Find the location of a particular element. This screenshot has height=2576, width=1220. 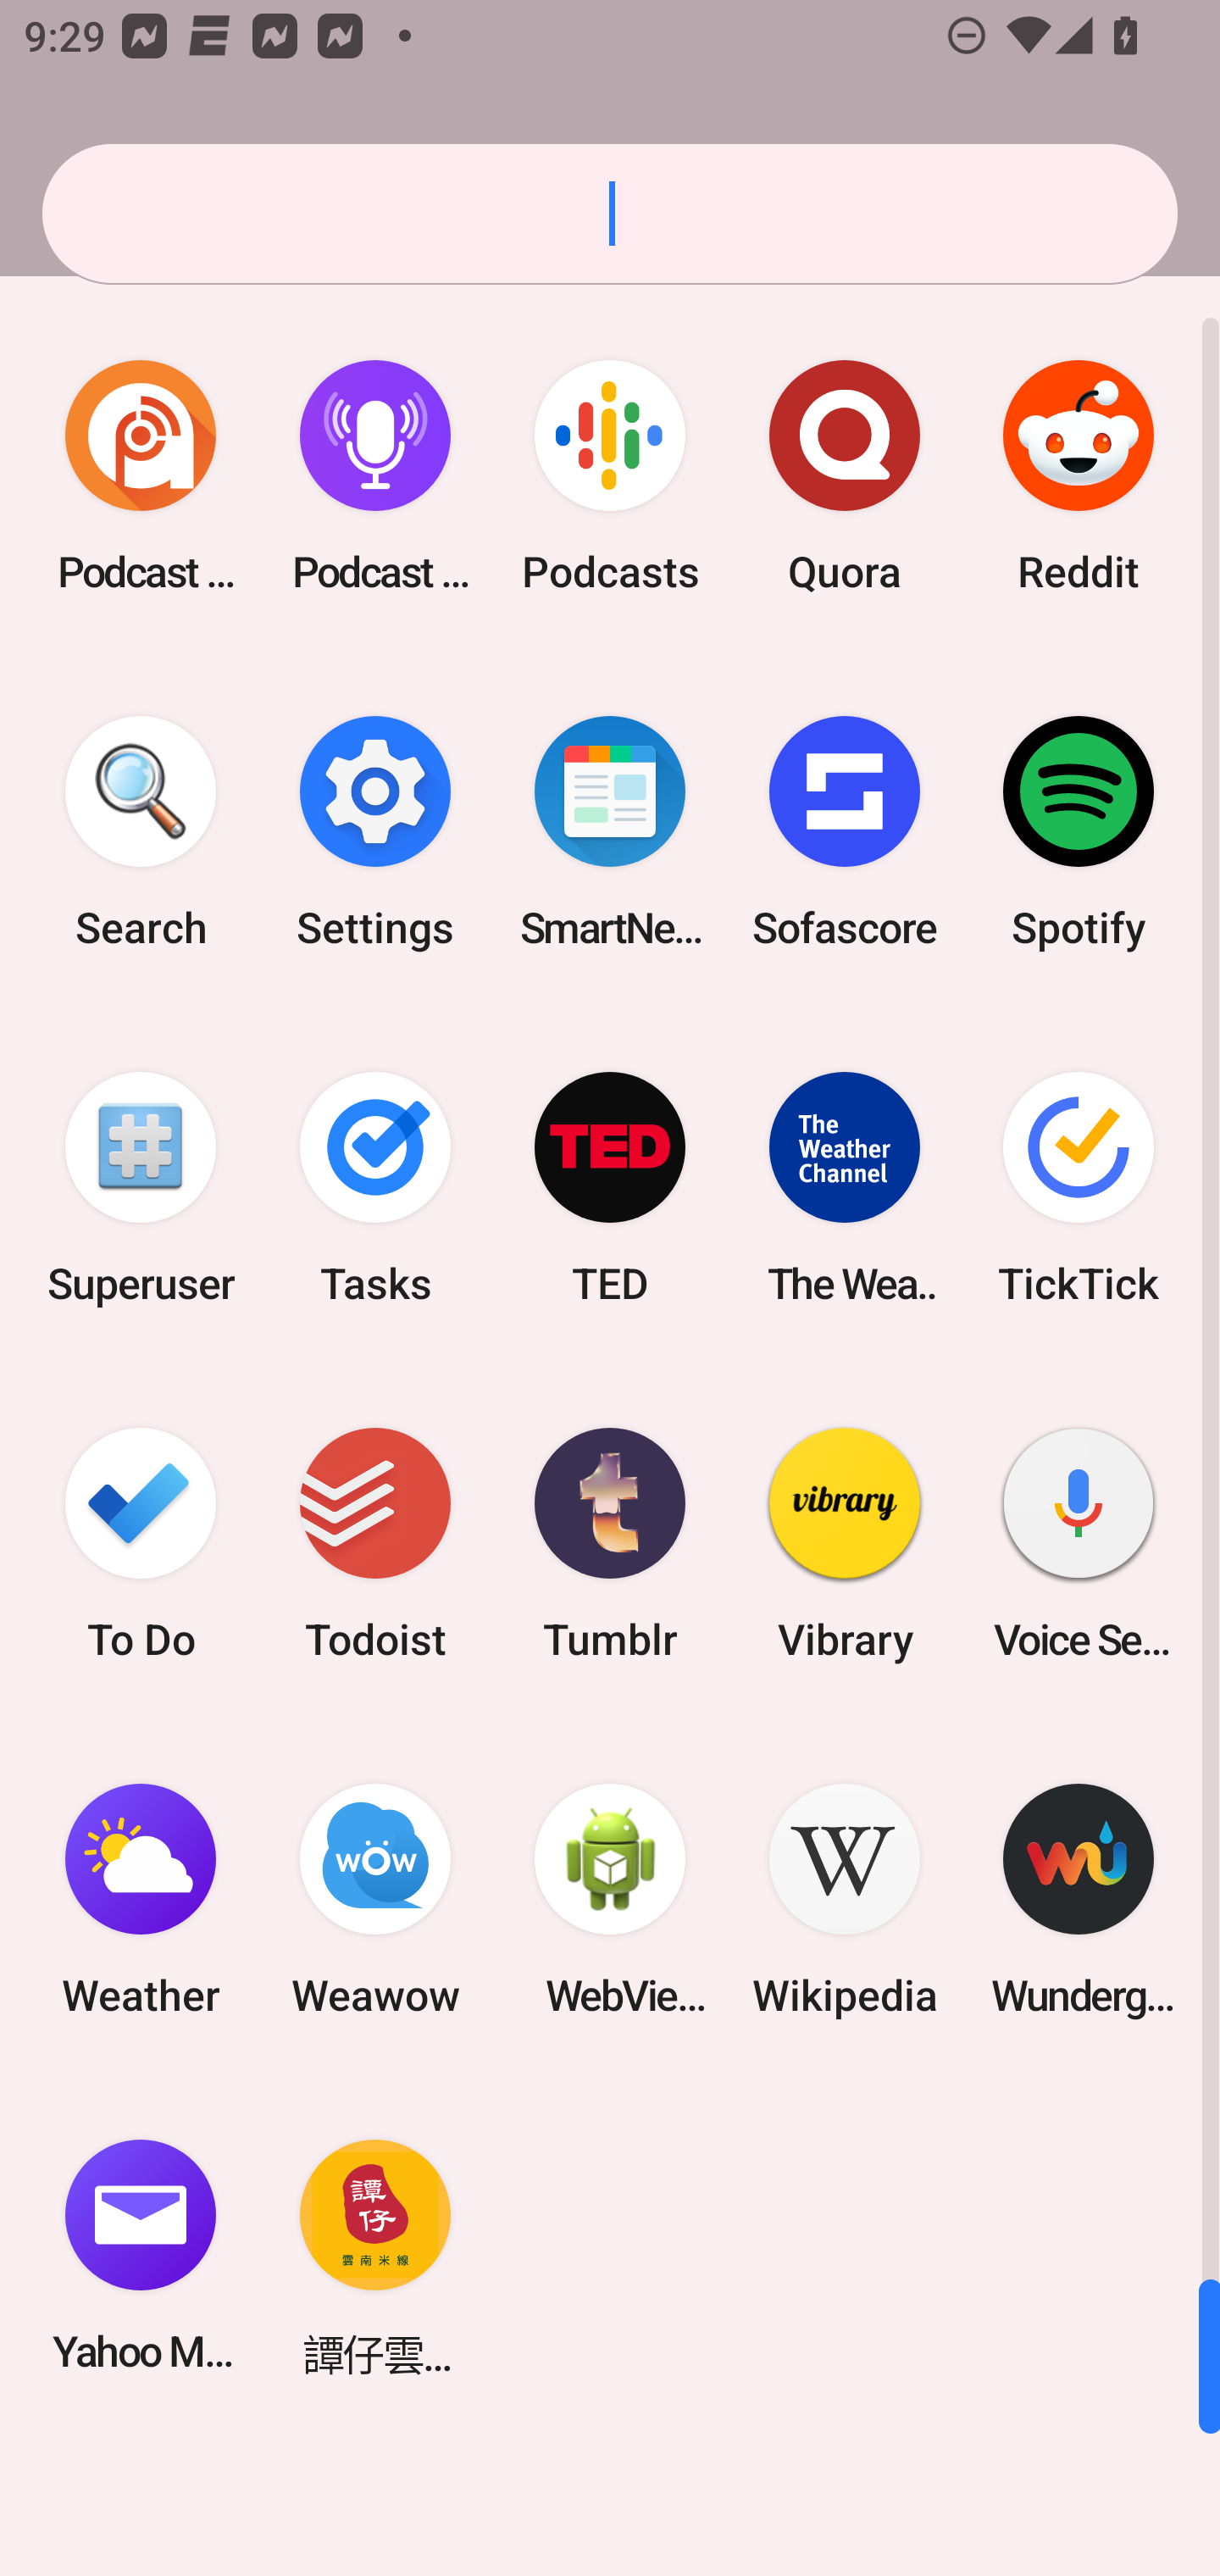

Settings is located at coordinates (375, 832).